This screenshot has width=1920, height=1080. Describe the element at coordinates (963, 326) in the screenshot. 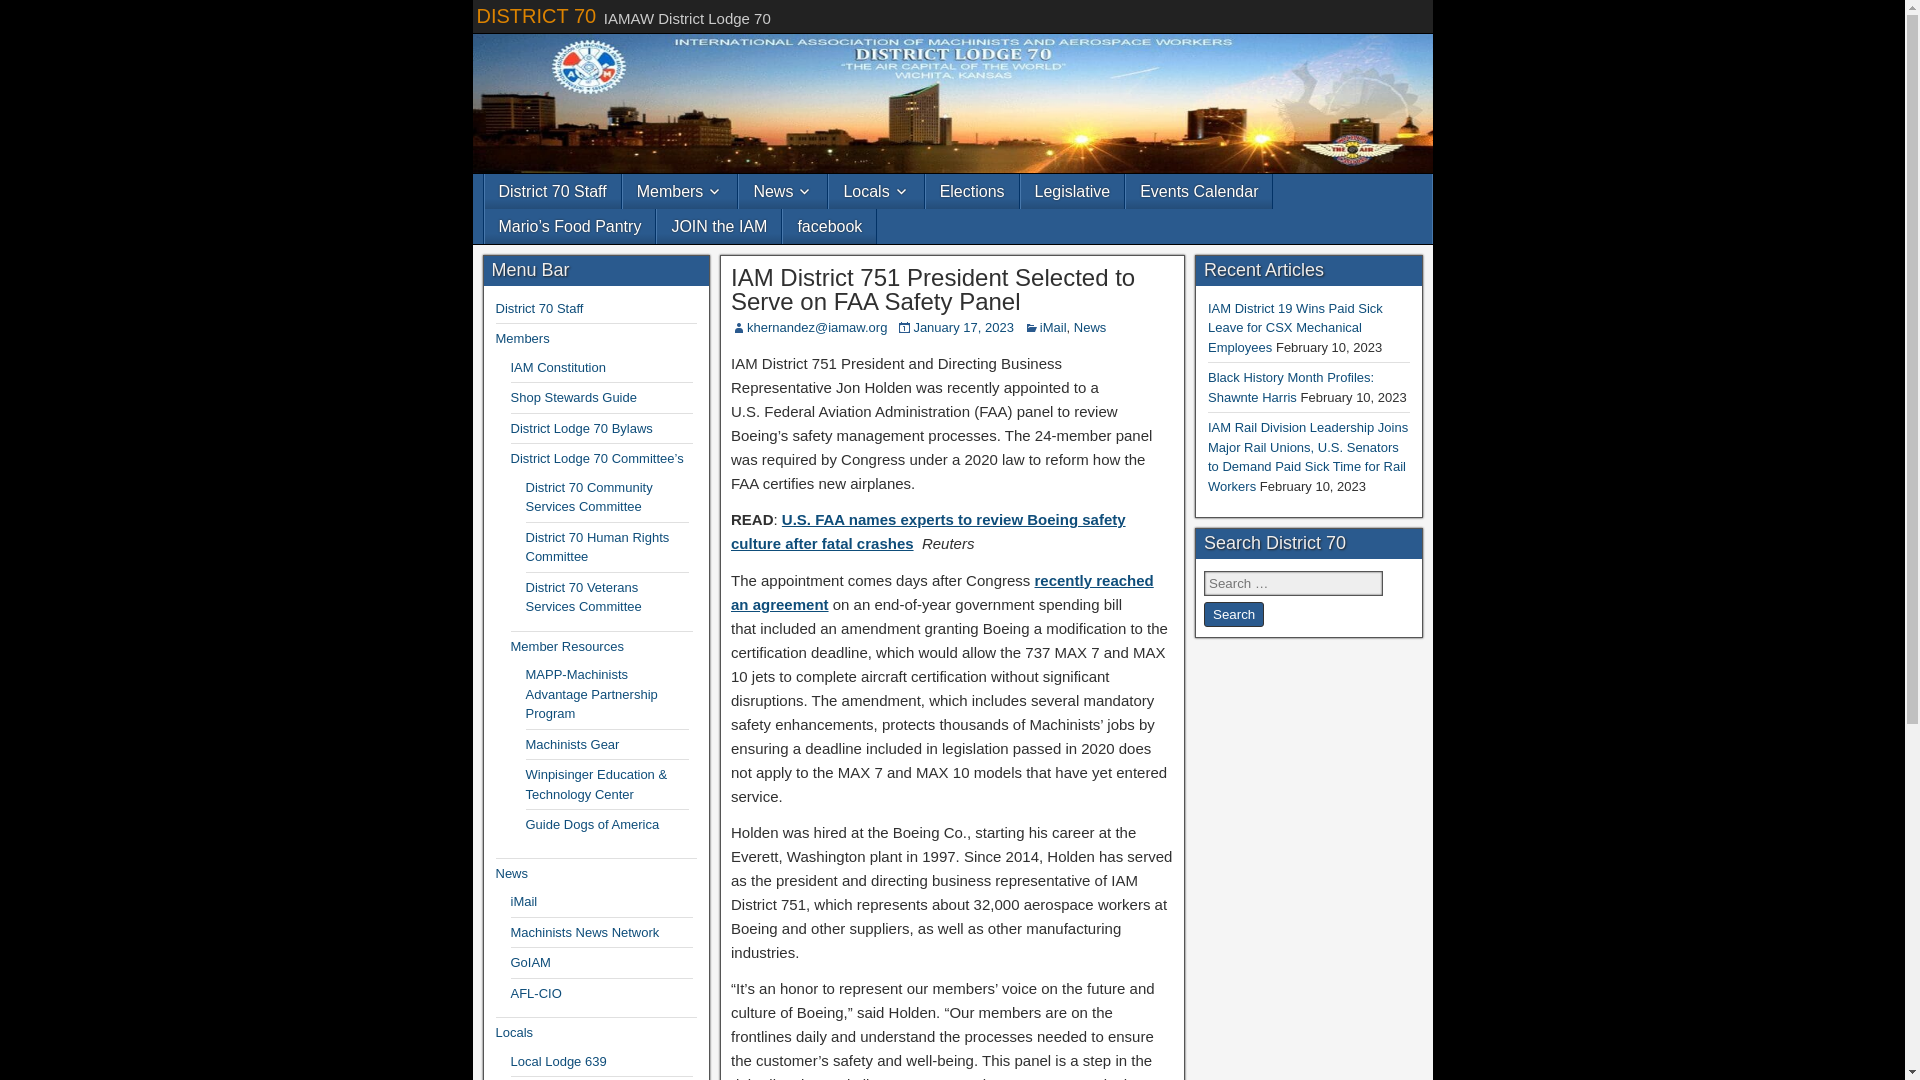

I see `January 17, 2023` at that location.